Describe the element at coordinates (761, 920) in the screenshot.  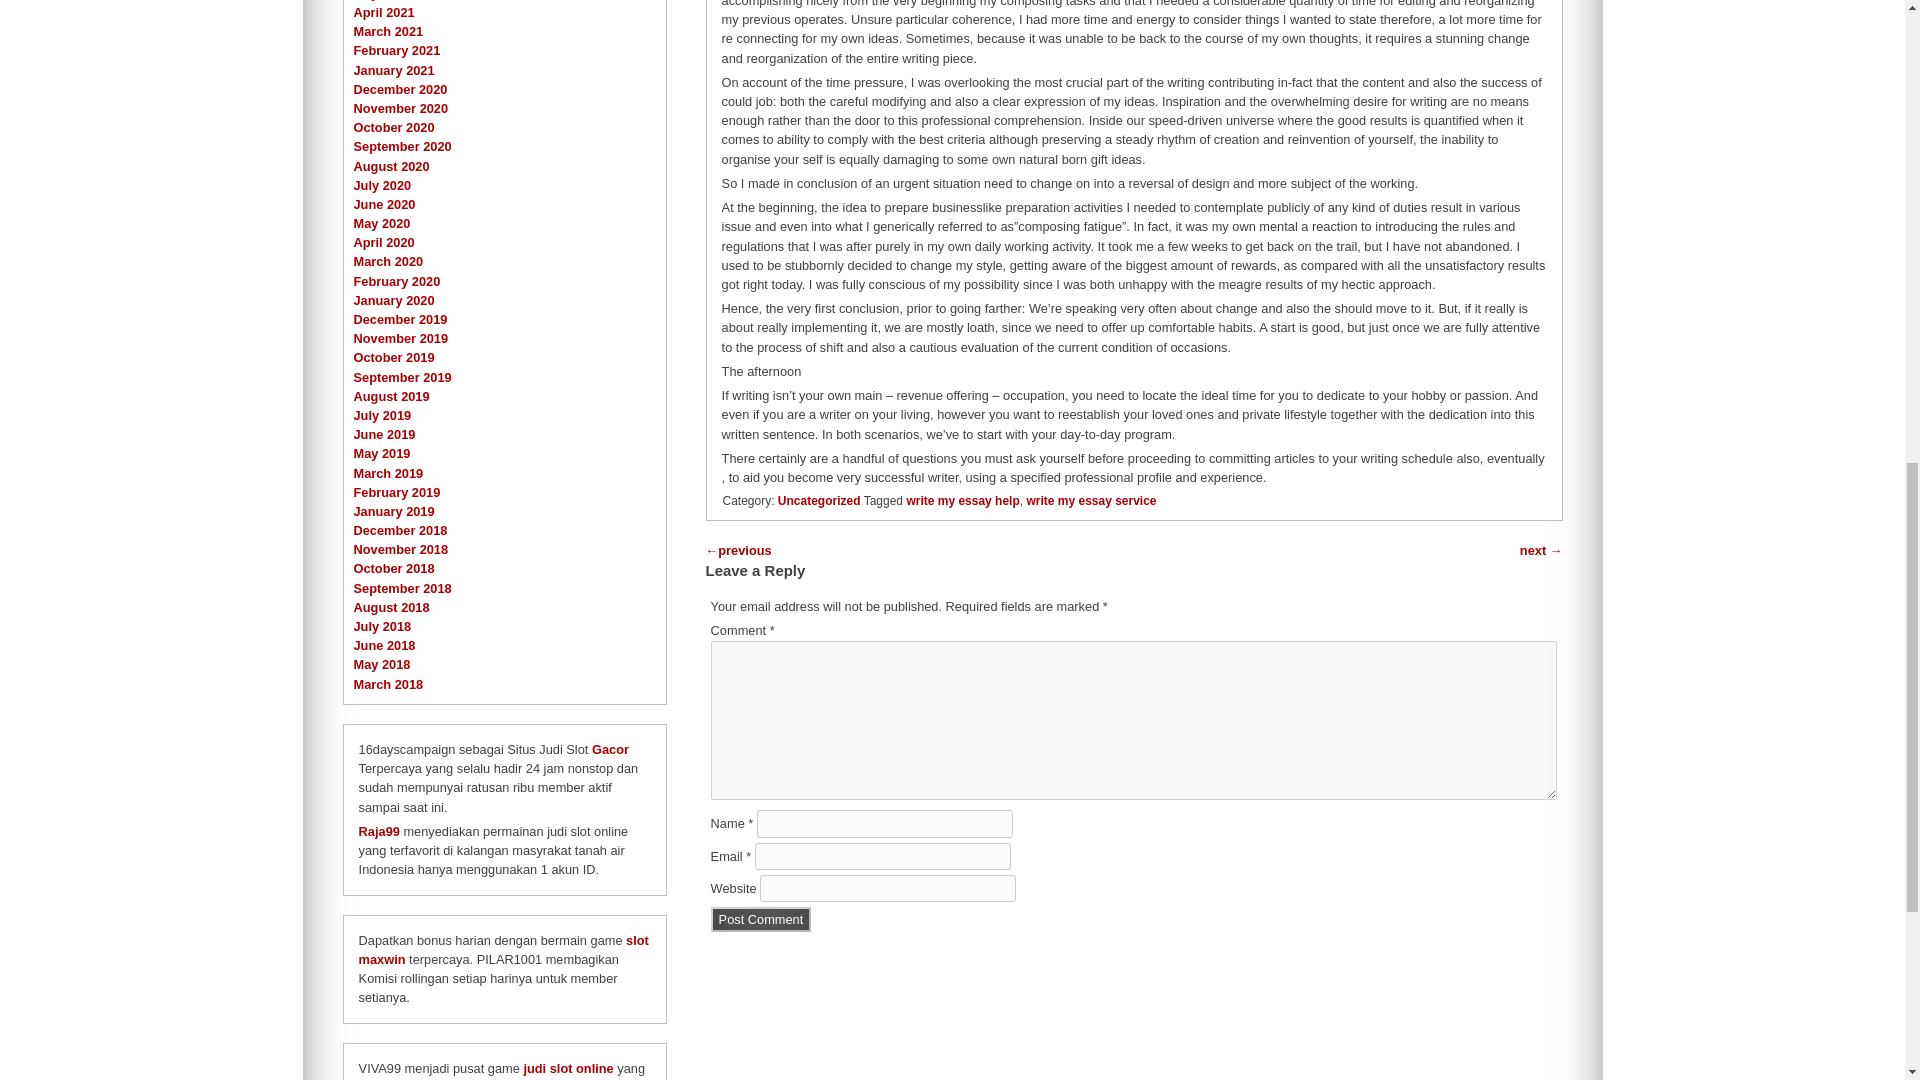
I see `Post Comment` at that location.